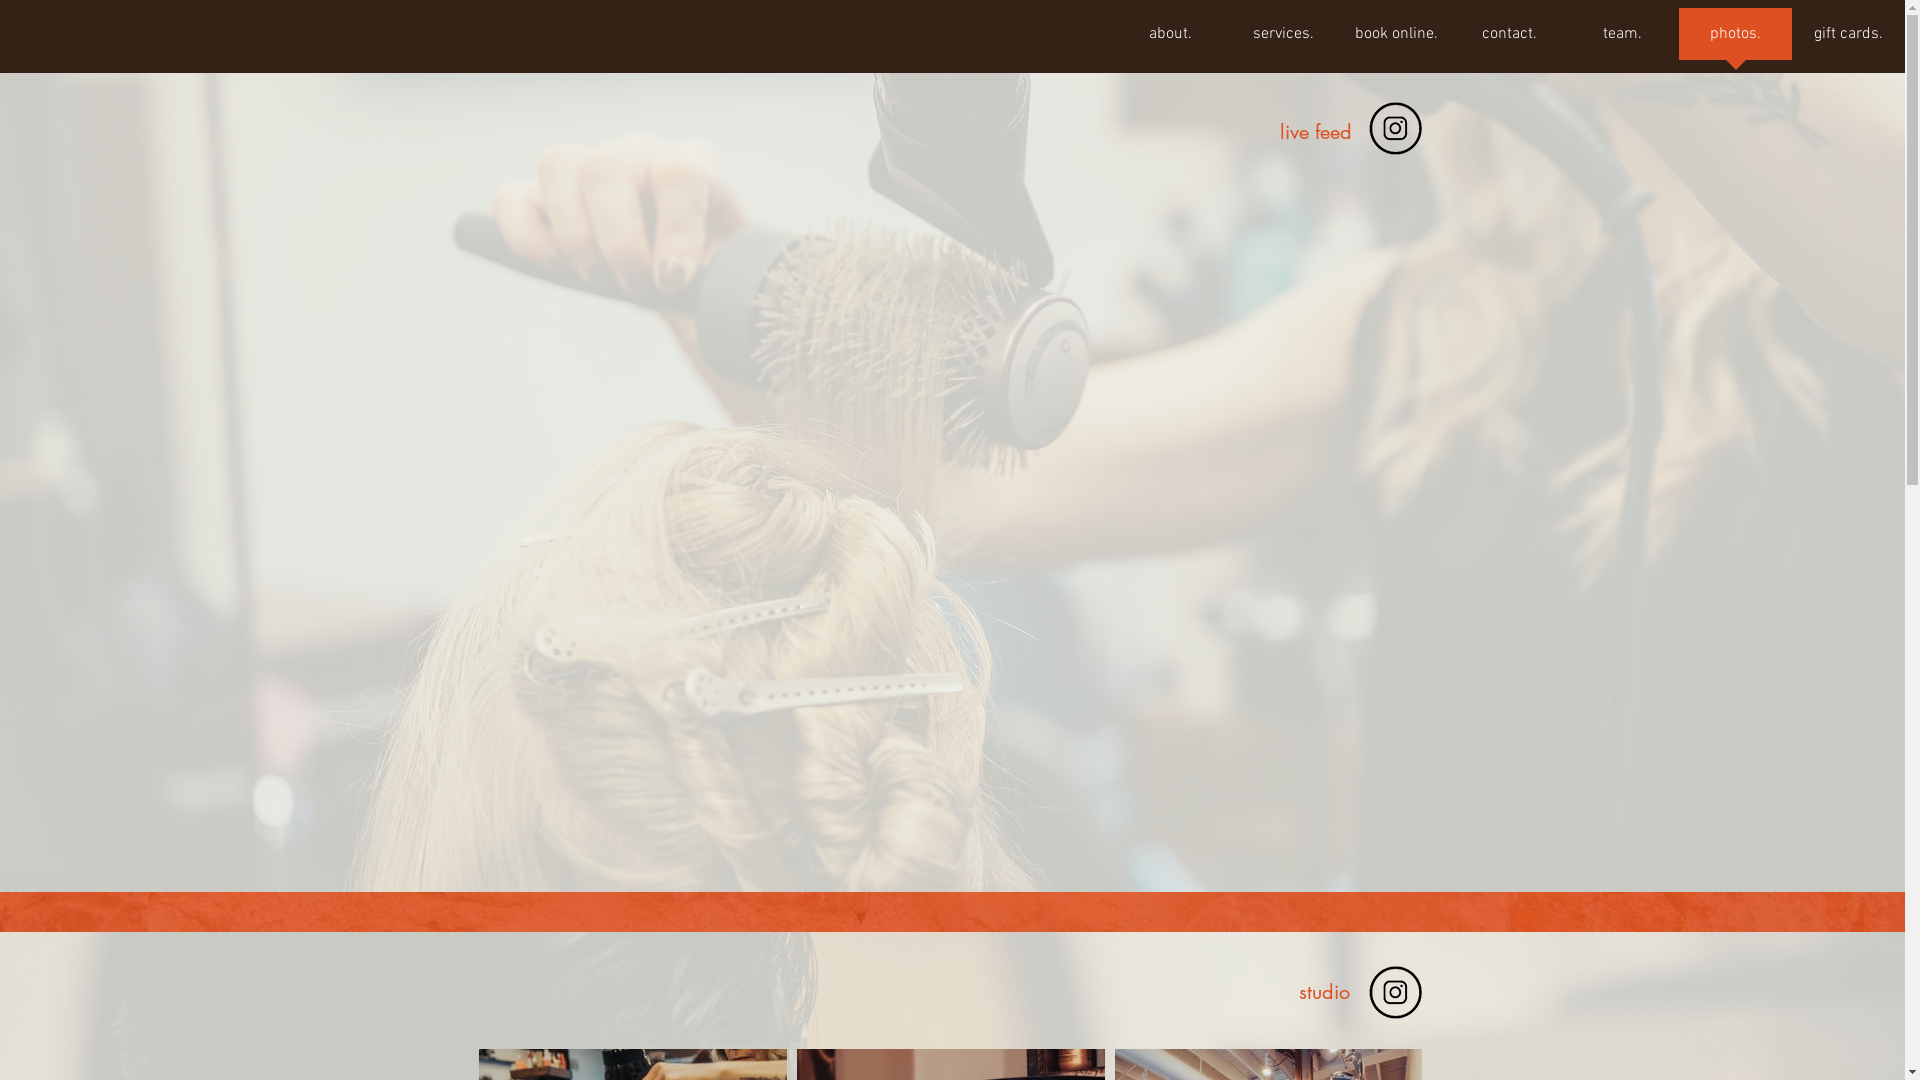 The image size is (1920, 1080). Describe the element at coordinates (1284, 40) in the screenshot. I see `services.` at that location.